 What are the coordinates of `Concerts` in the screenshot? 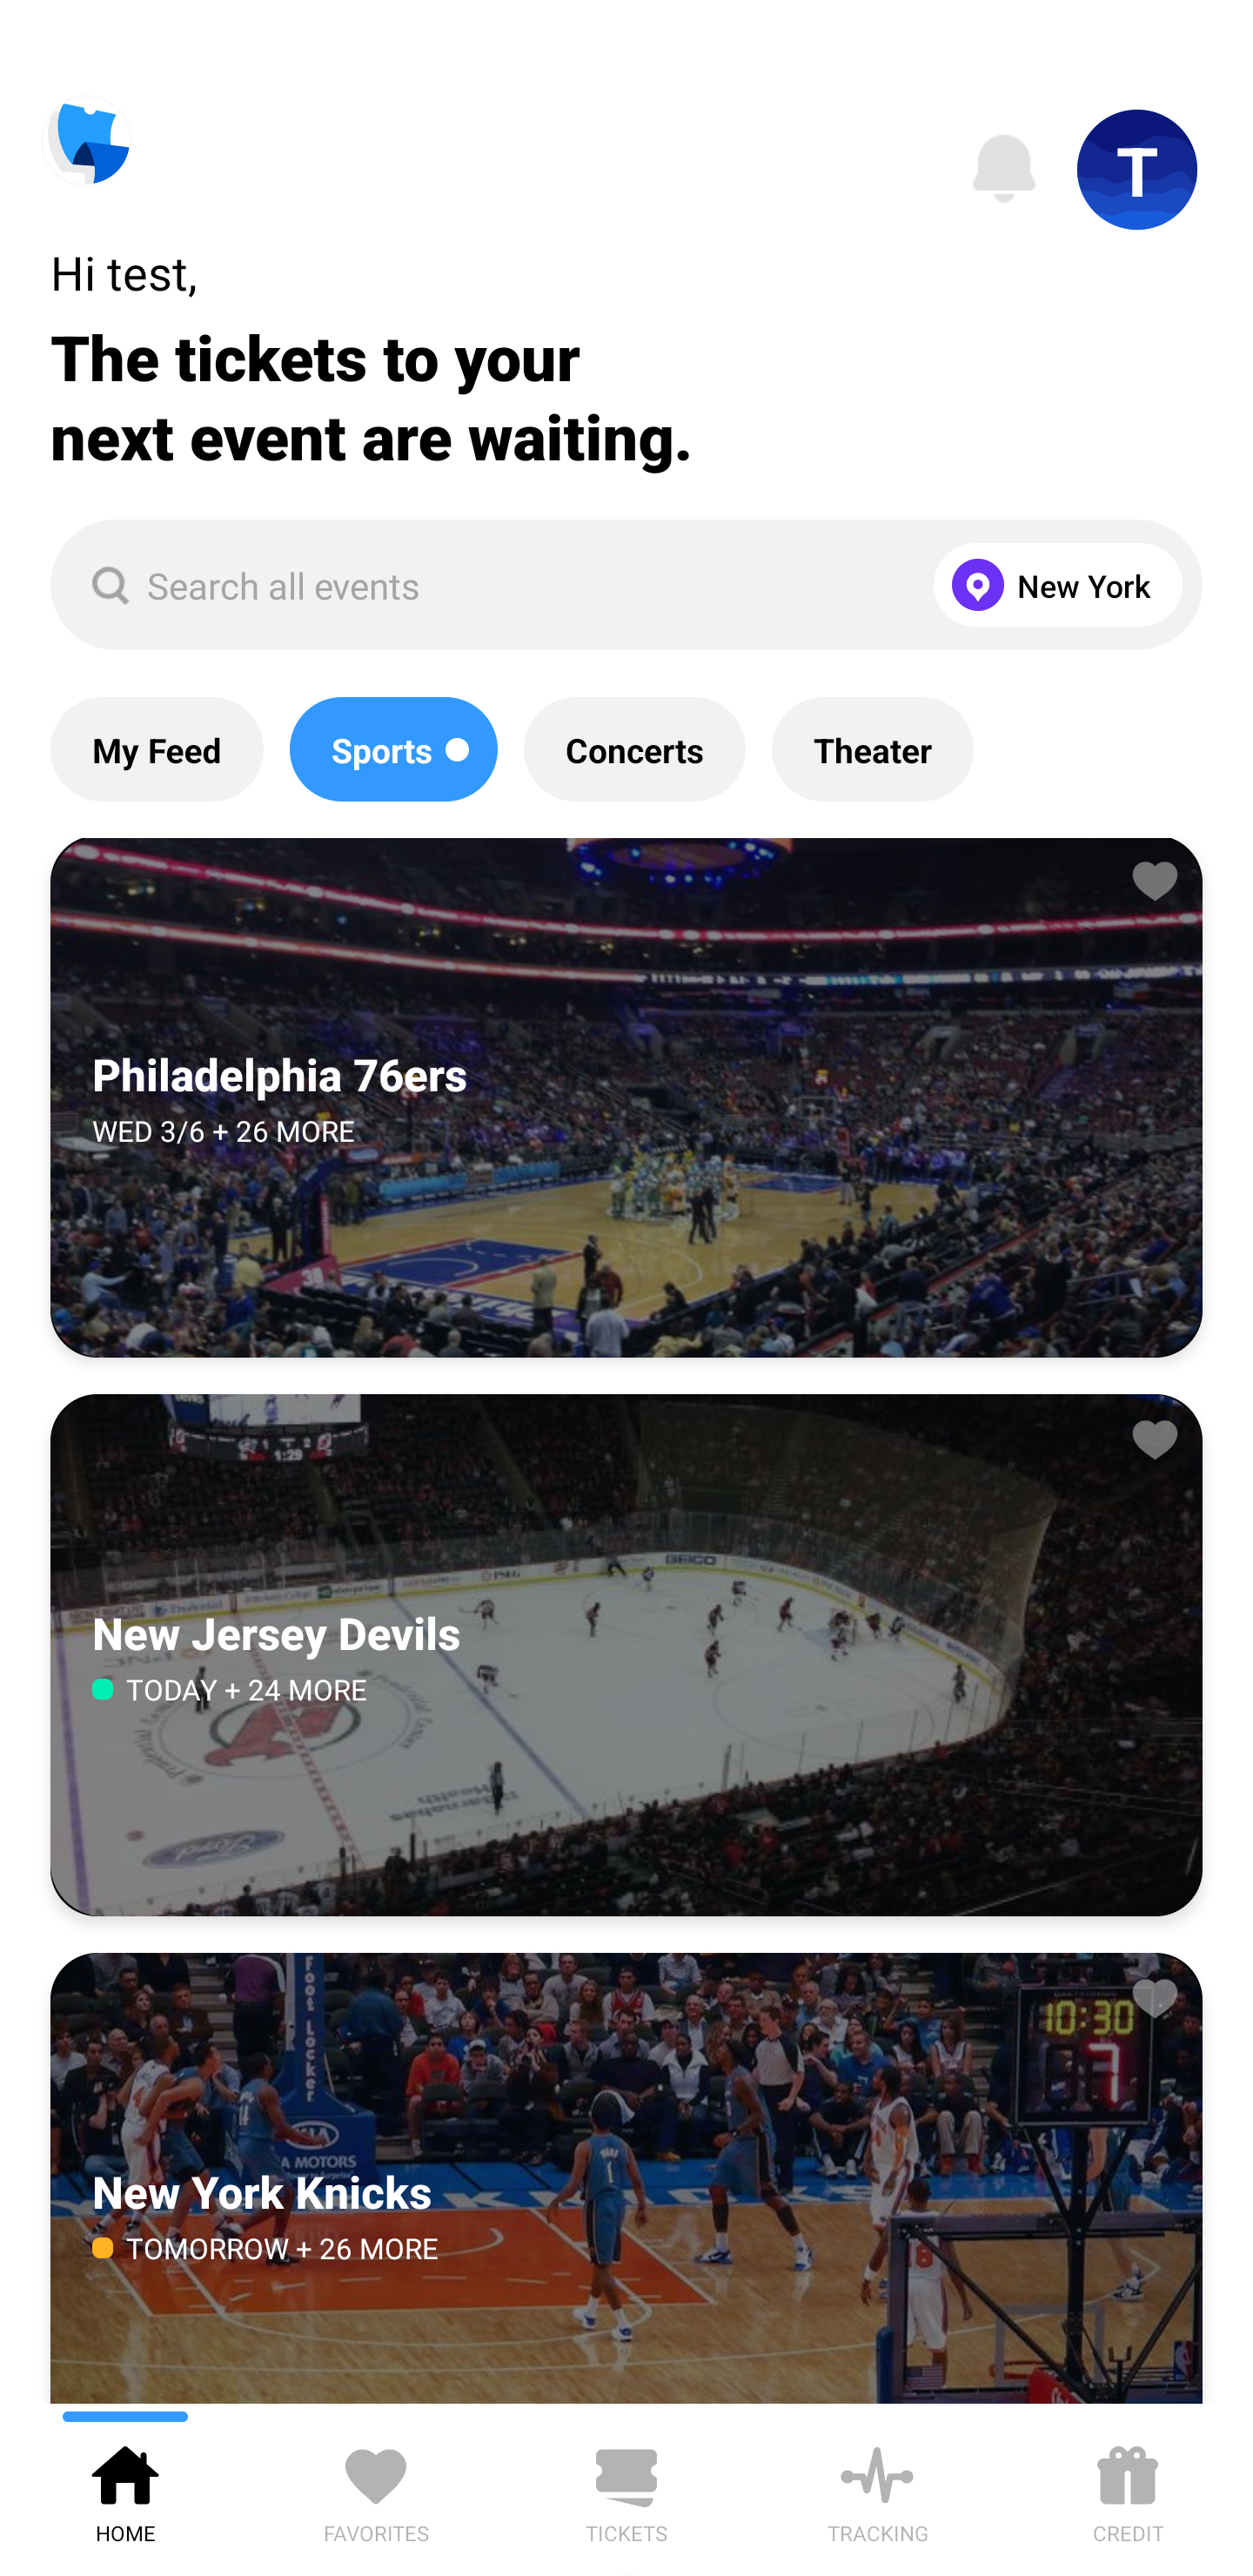 It's located at (633, 749).